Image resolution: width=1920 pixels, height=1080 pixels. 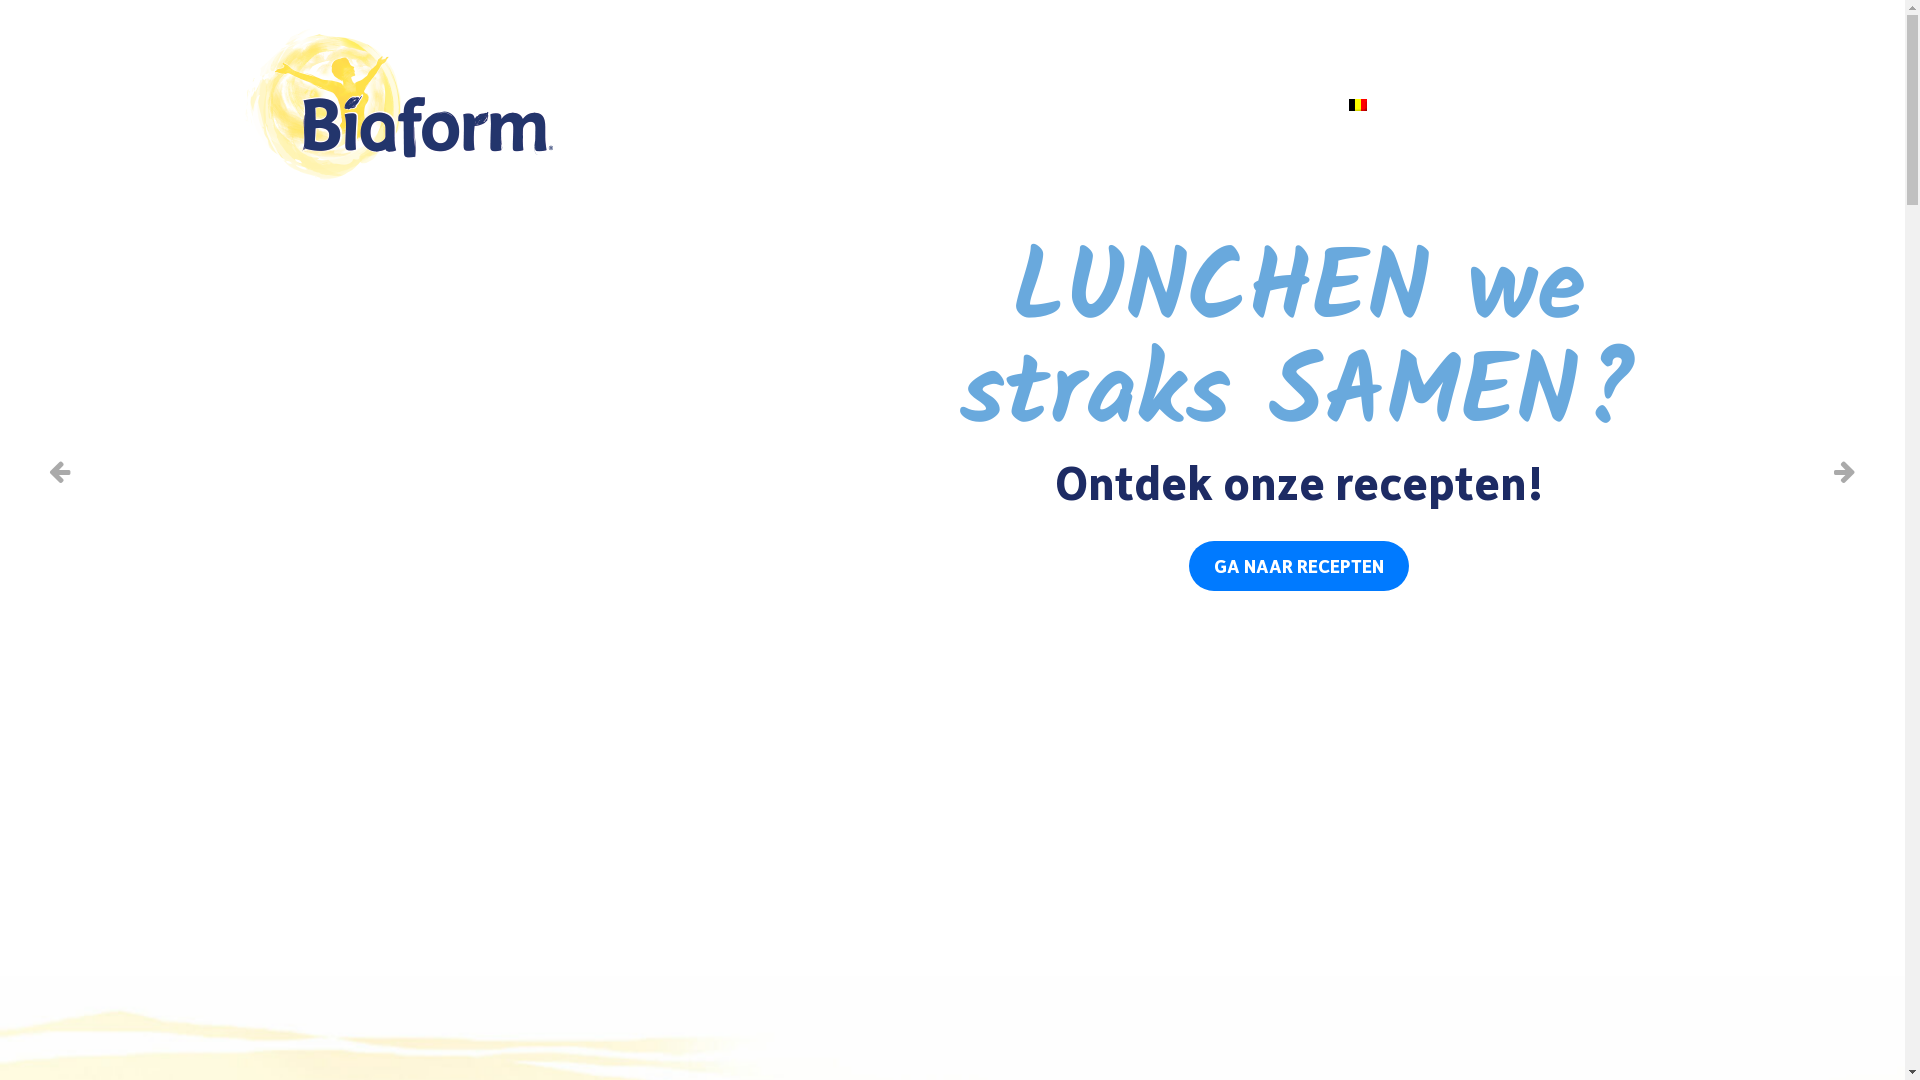 I want to click on NL, so click(x=1384, y=103).